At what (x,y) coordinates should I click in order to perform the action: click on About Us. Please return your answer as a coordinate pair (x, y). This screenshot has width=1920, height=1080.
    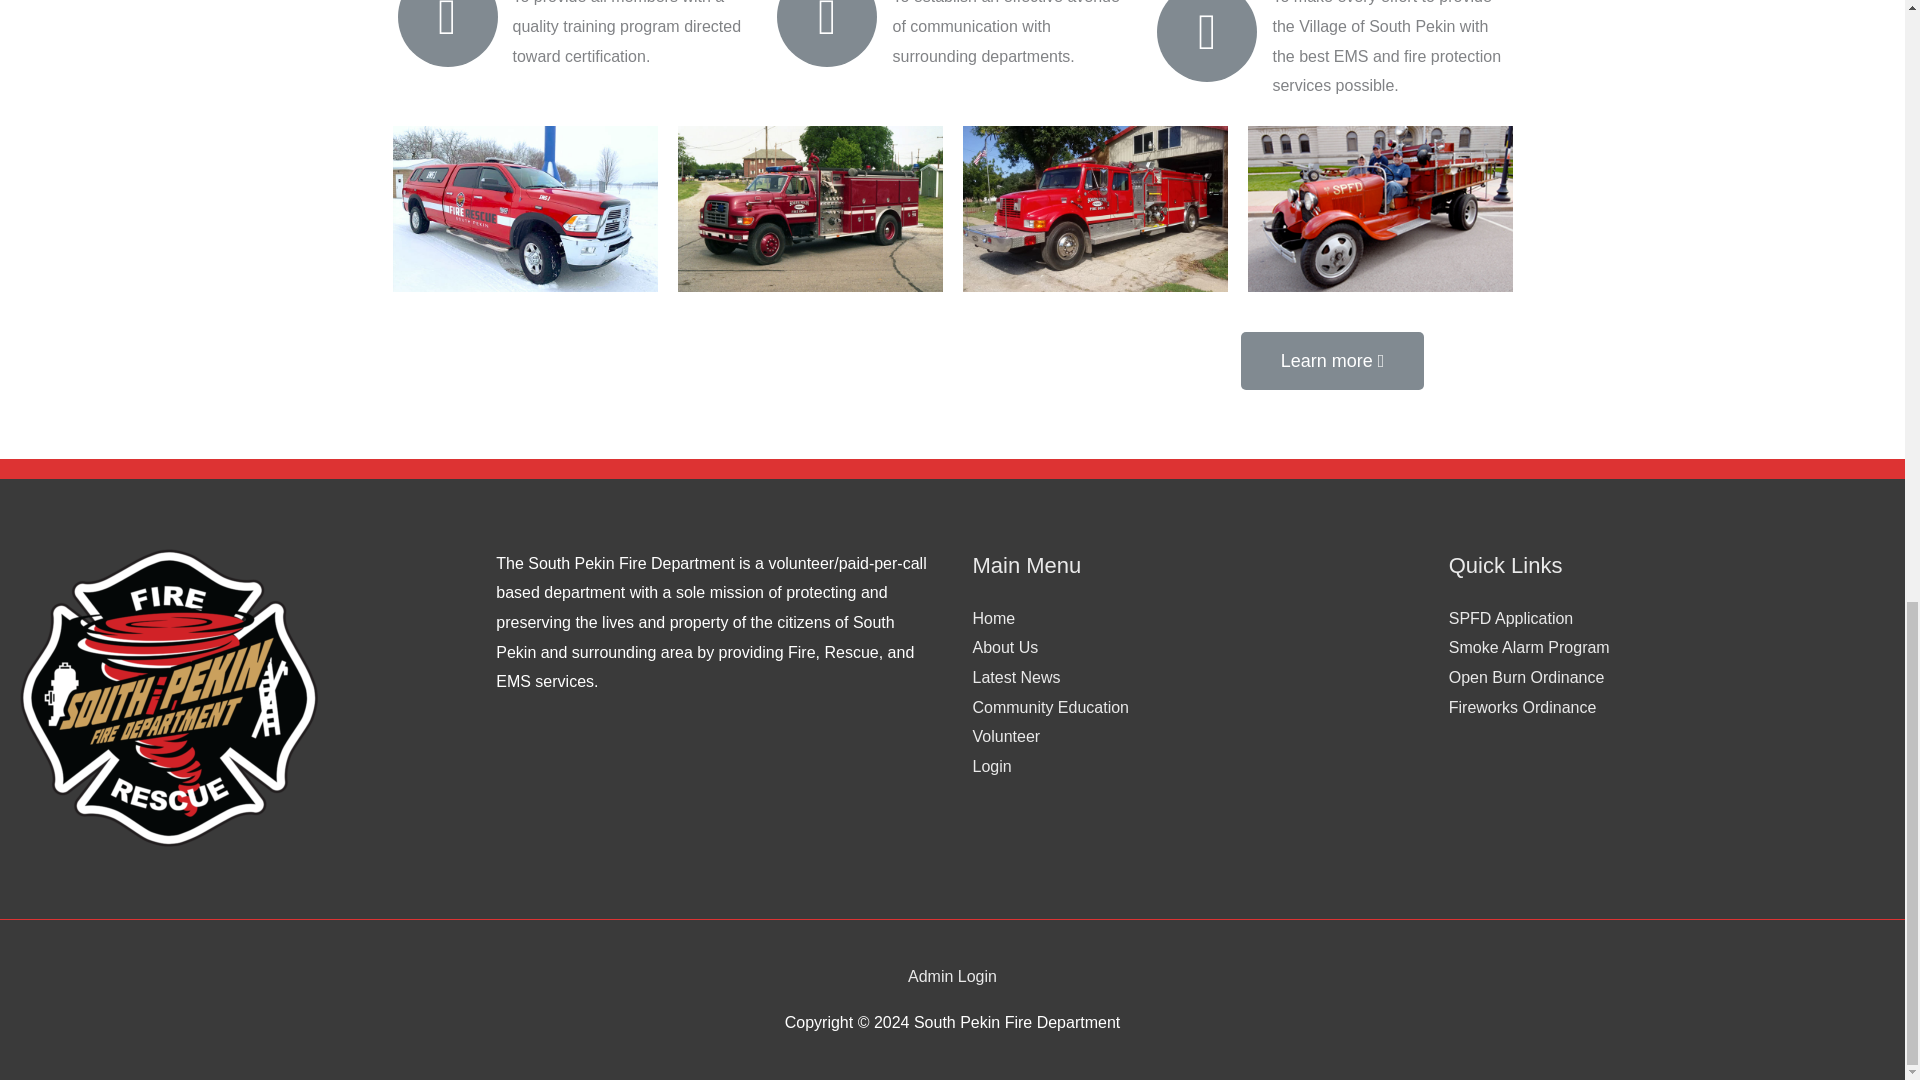
    Looking at the image, I should click on (1004, 647).